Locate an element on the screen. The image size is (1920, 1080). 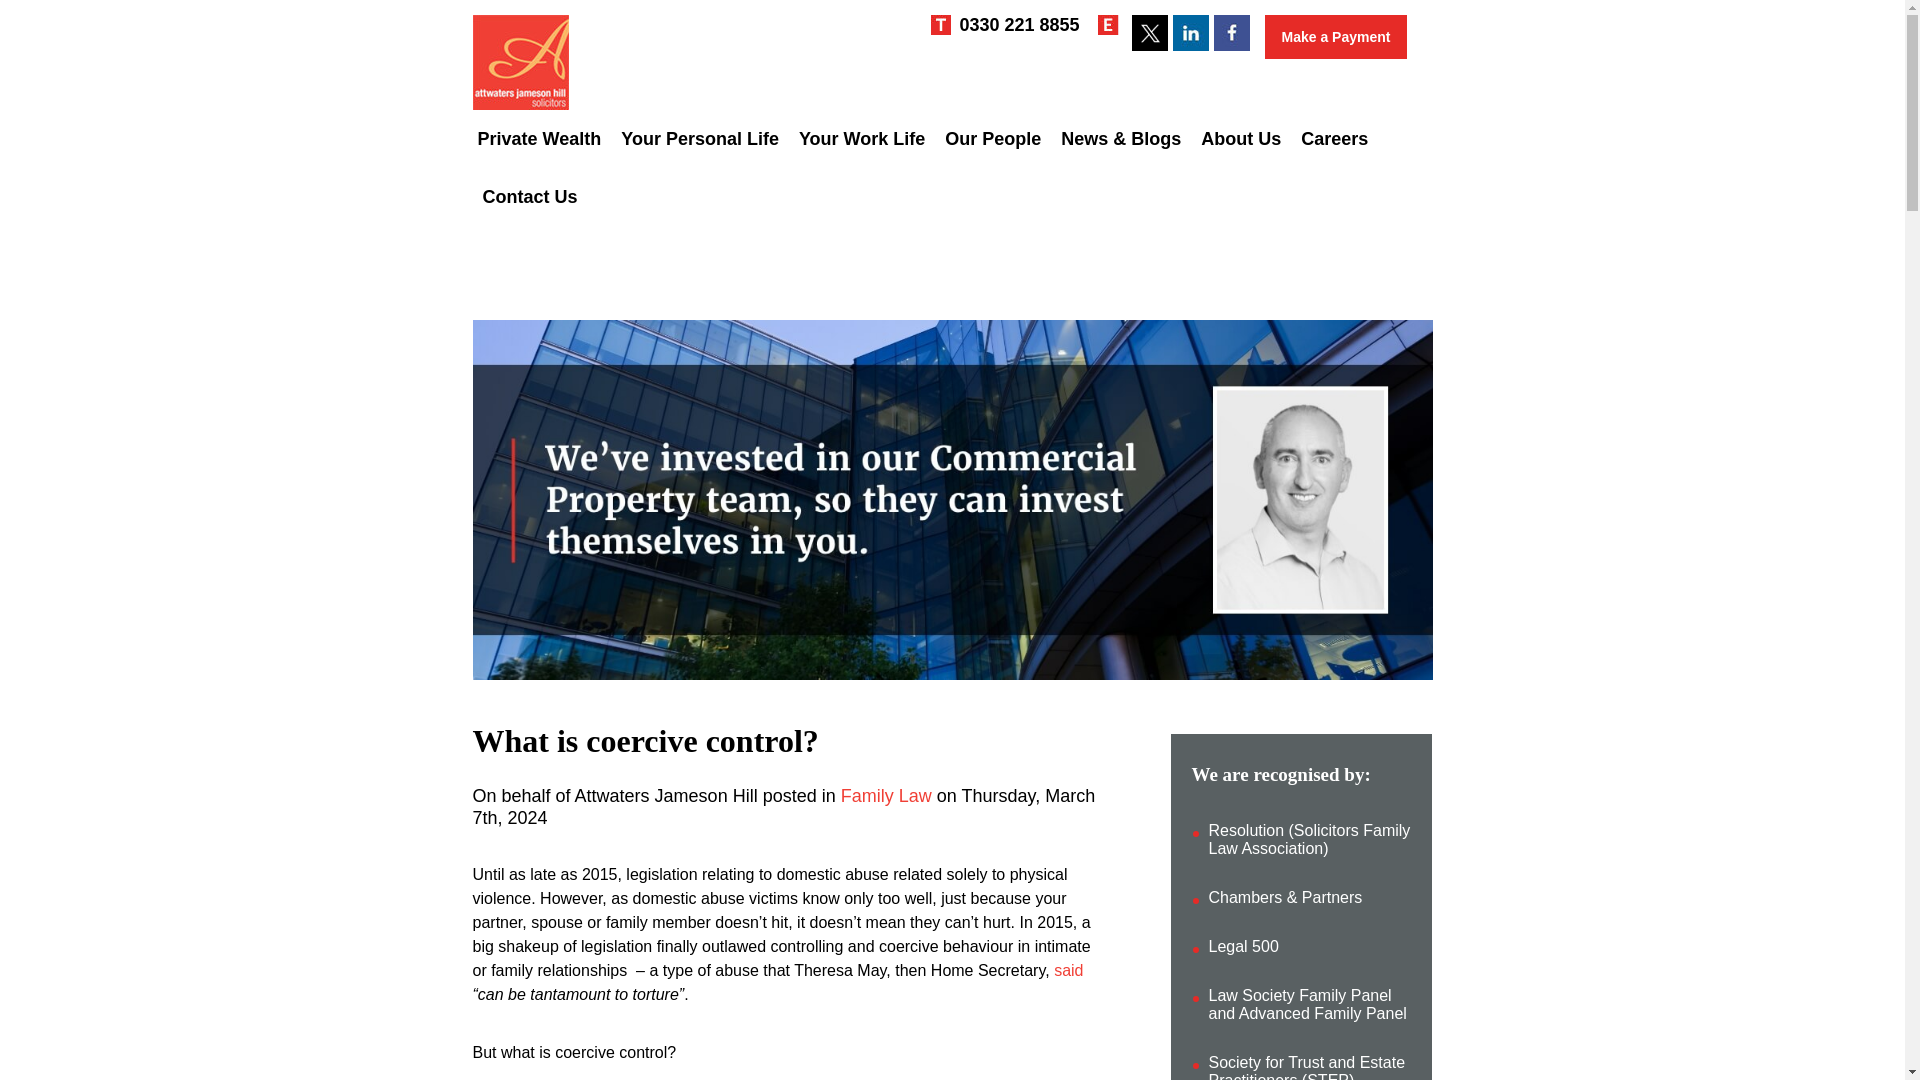
Make a Payment is located at coordinates (1336, 37).